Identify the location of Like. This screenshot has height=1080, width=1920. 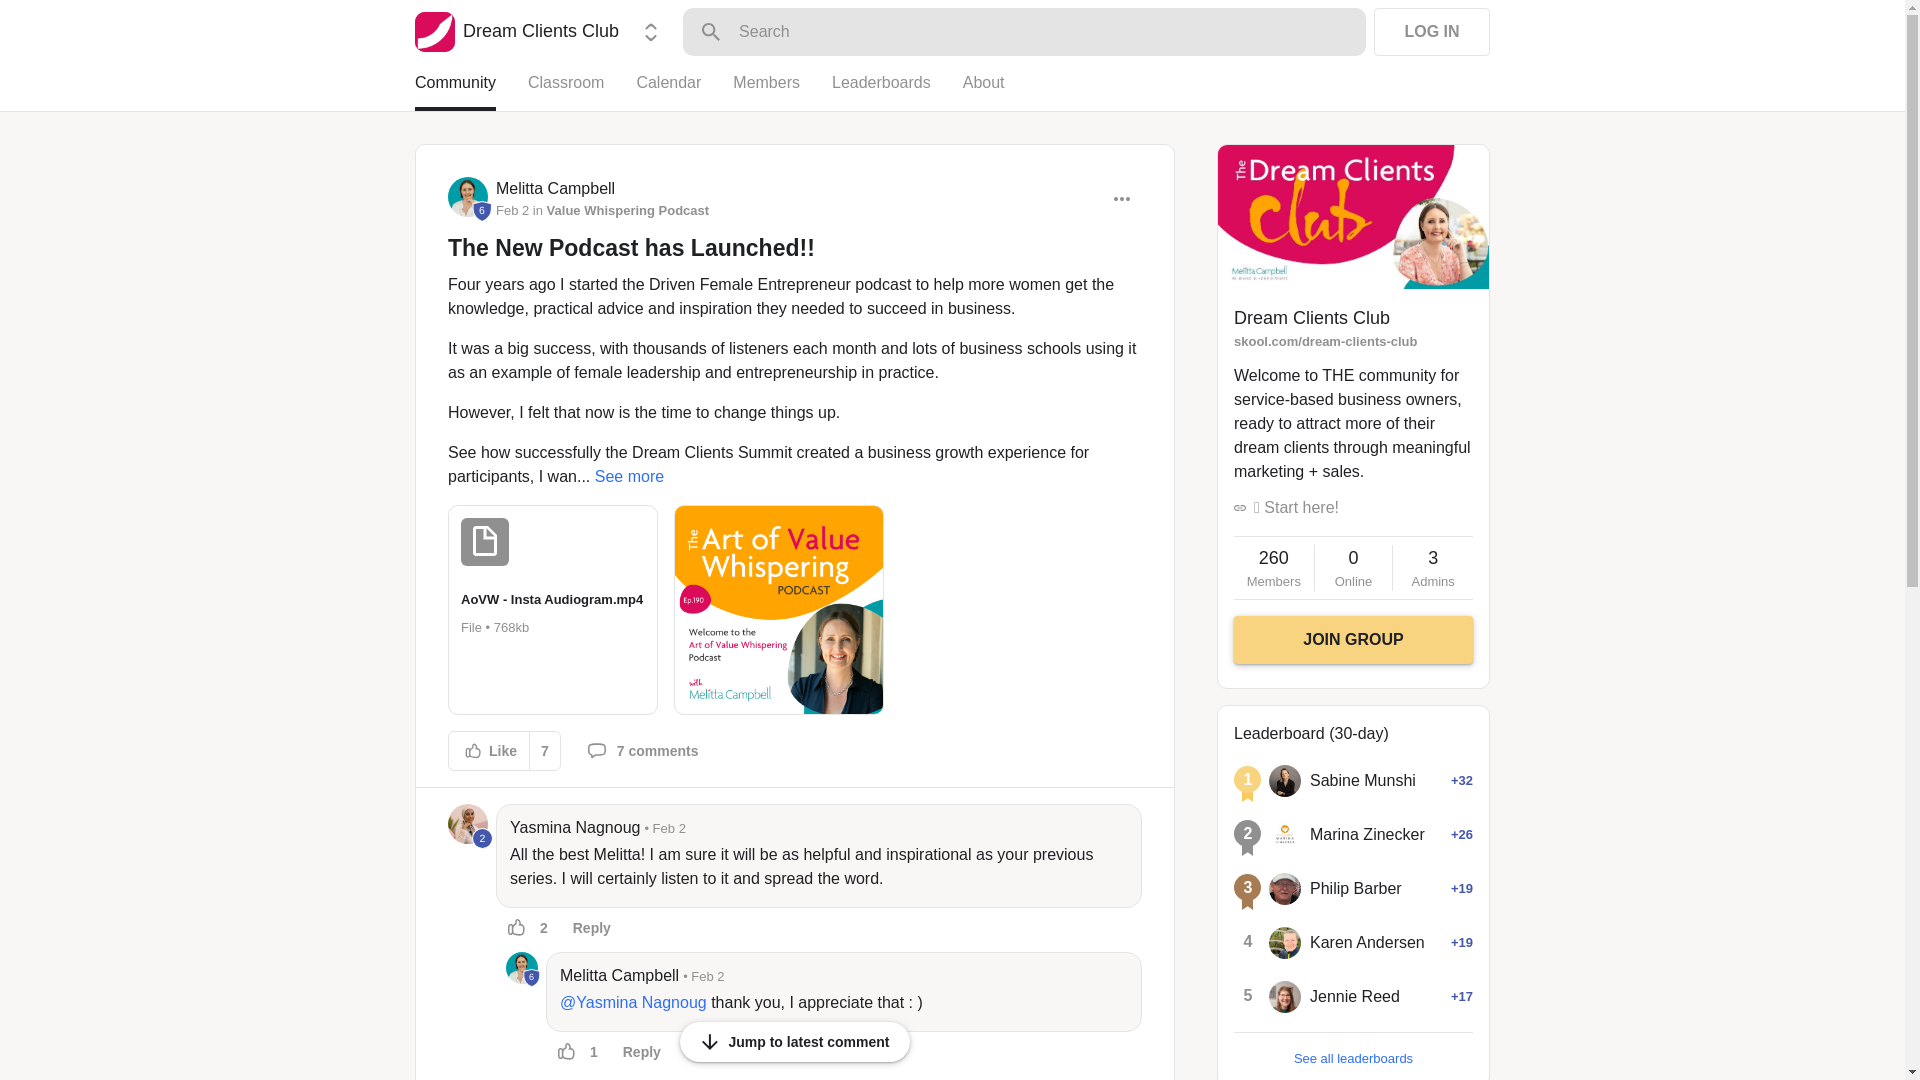
(489, 750).